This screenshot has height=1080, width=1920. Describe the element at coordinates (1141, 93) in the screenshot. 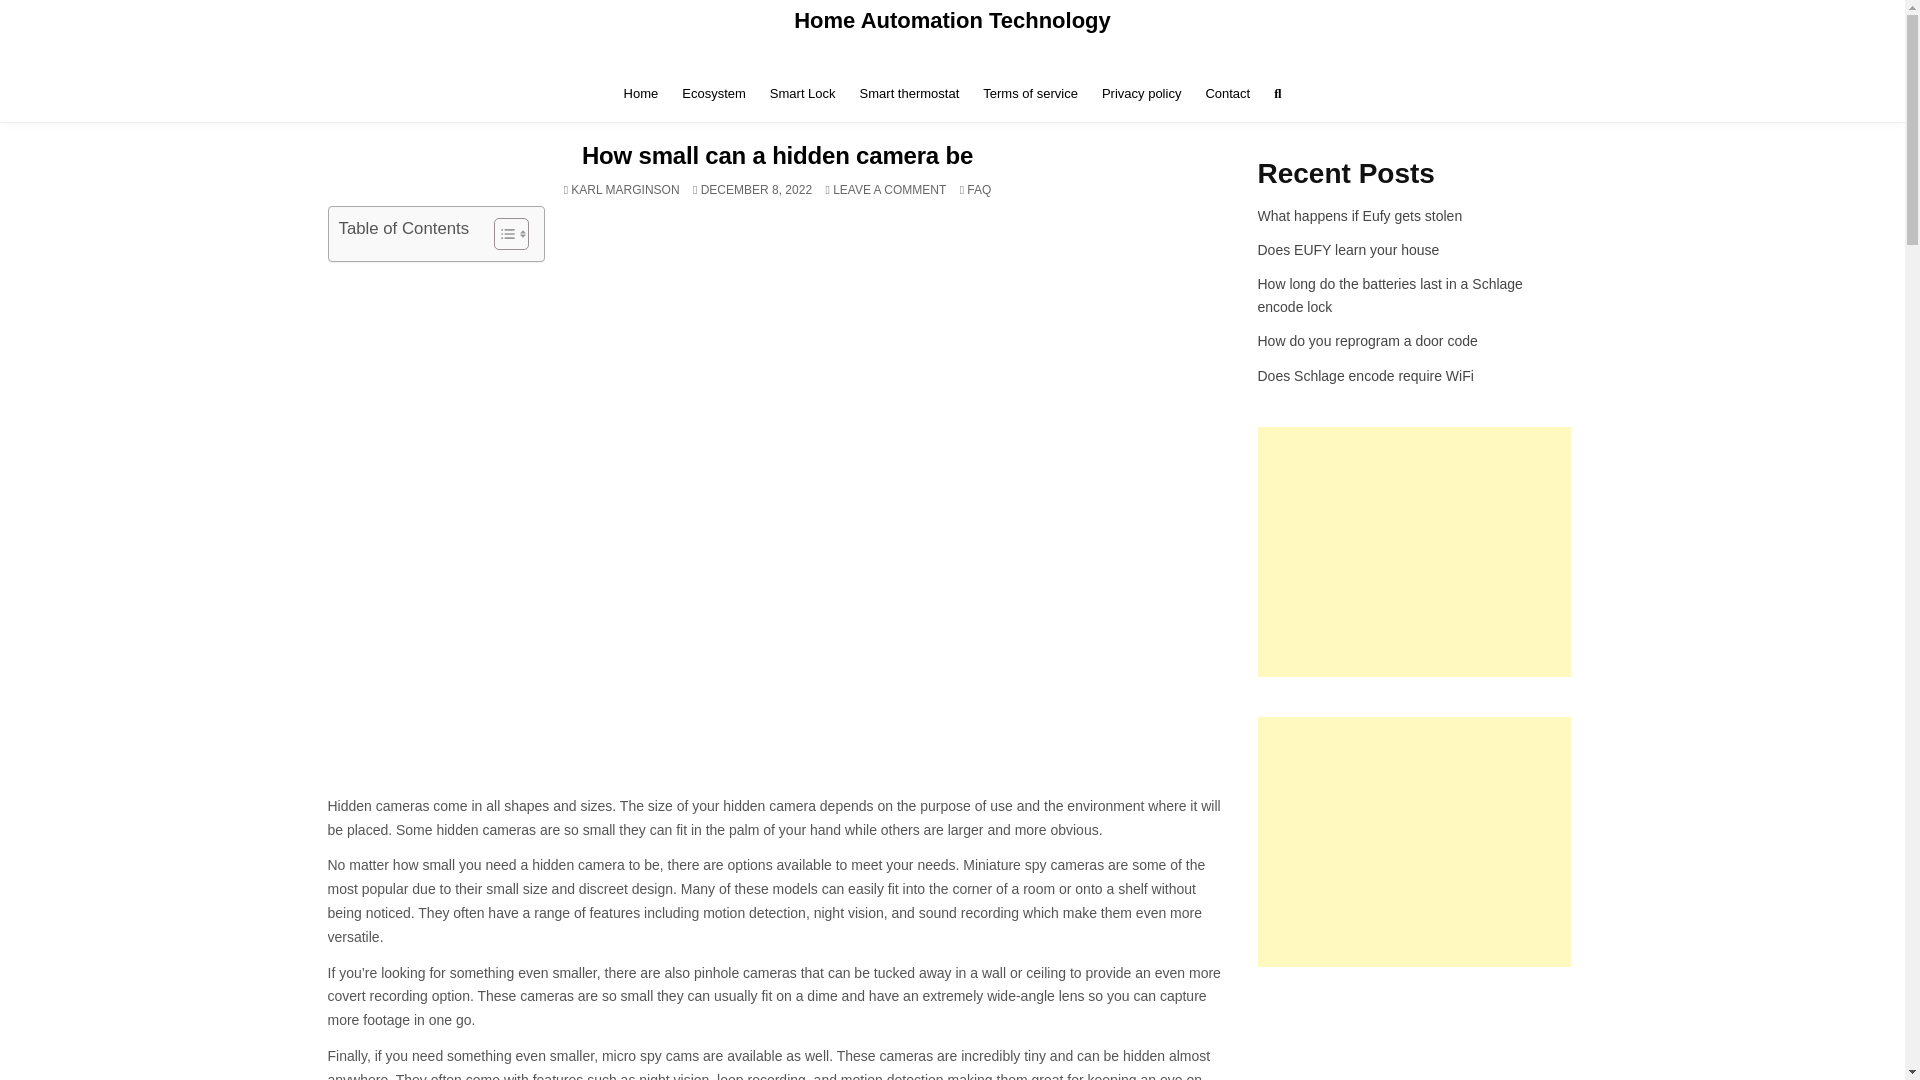

I see `Does EUFY learn your house` at that location.